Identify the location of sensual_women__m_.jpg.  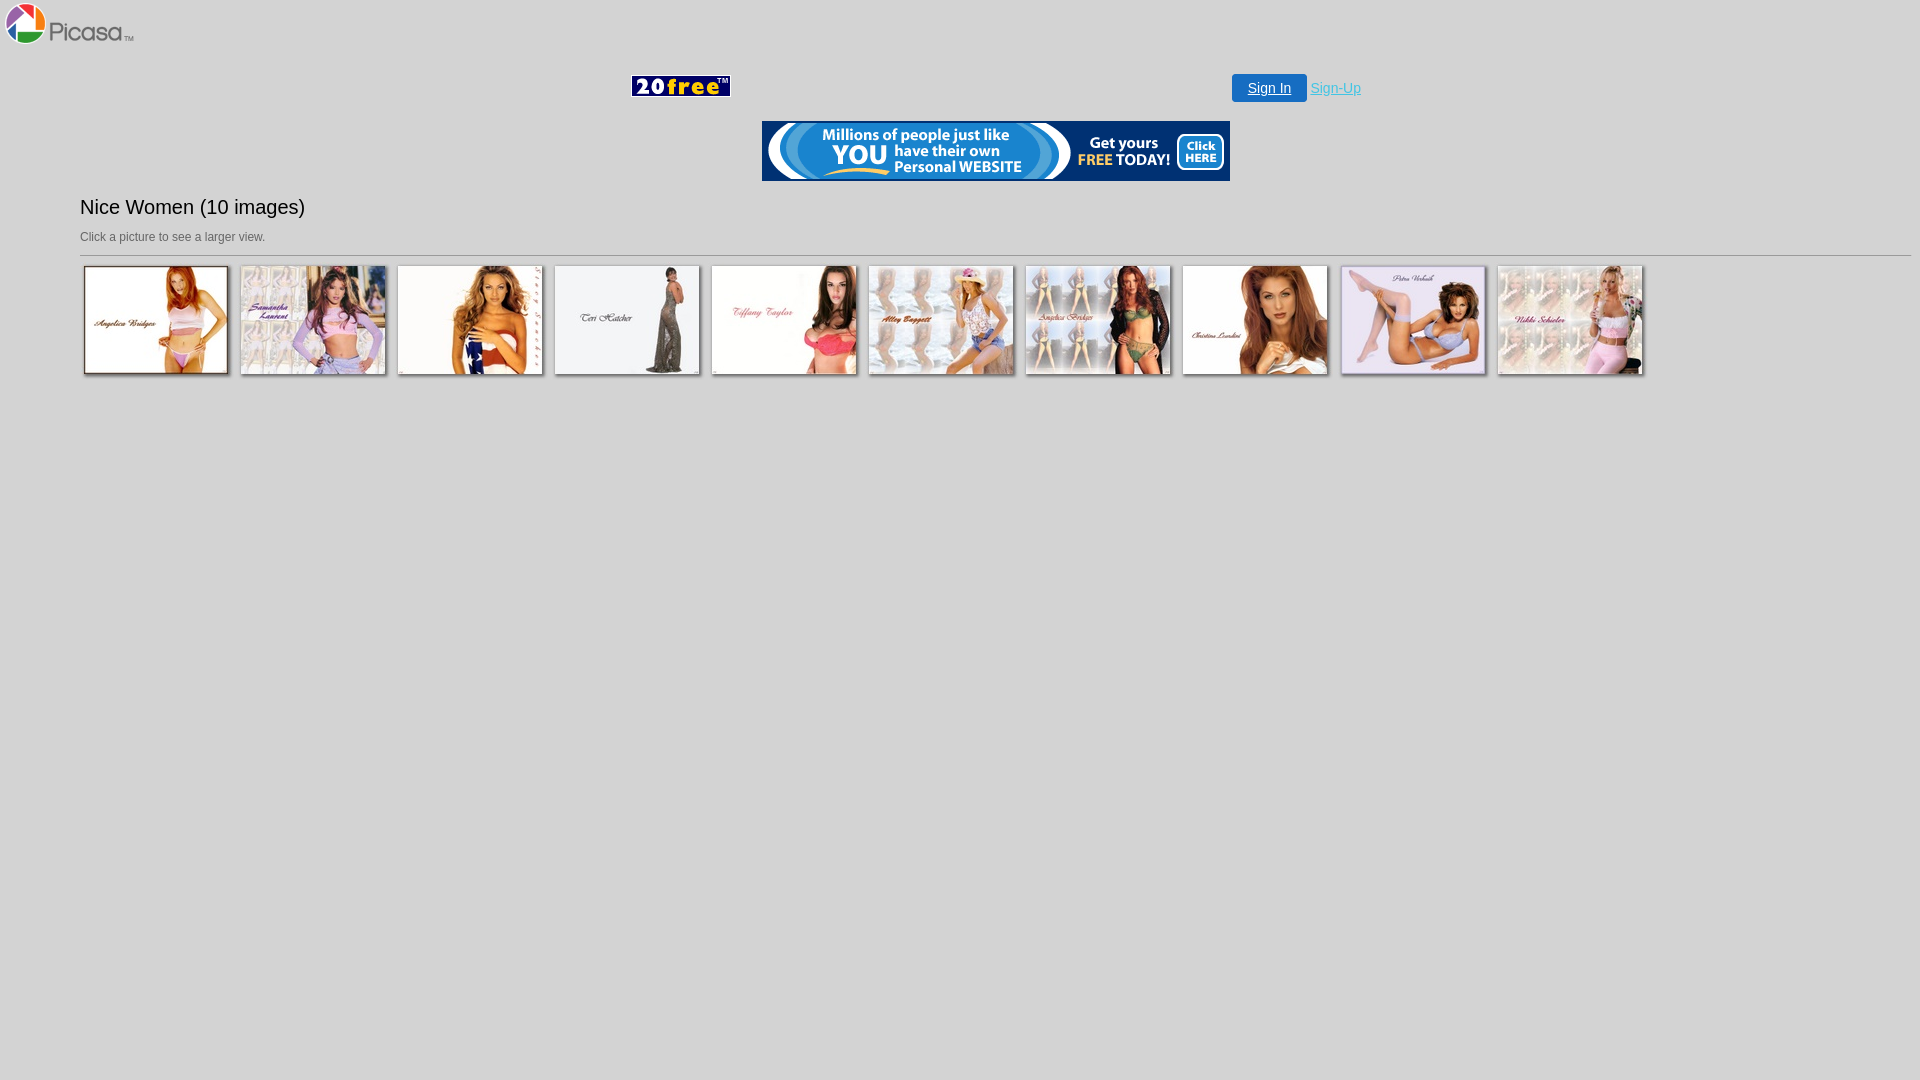
(942, 321).